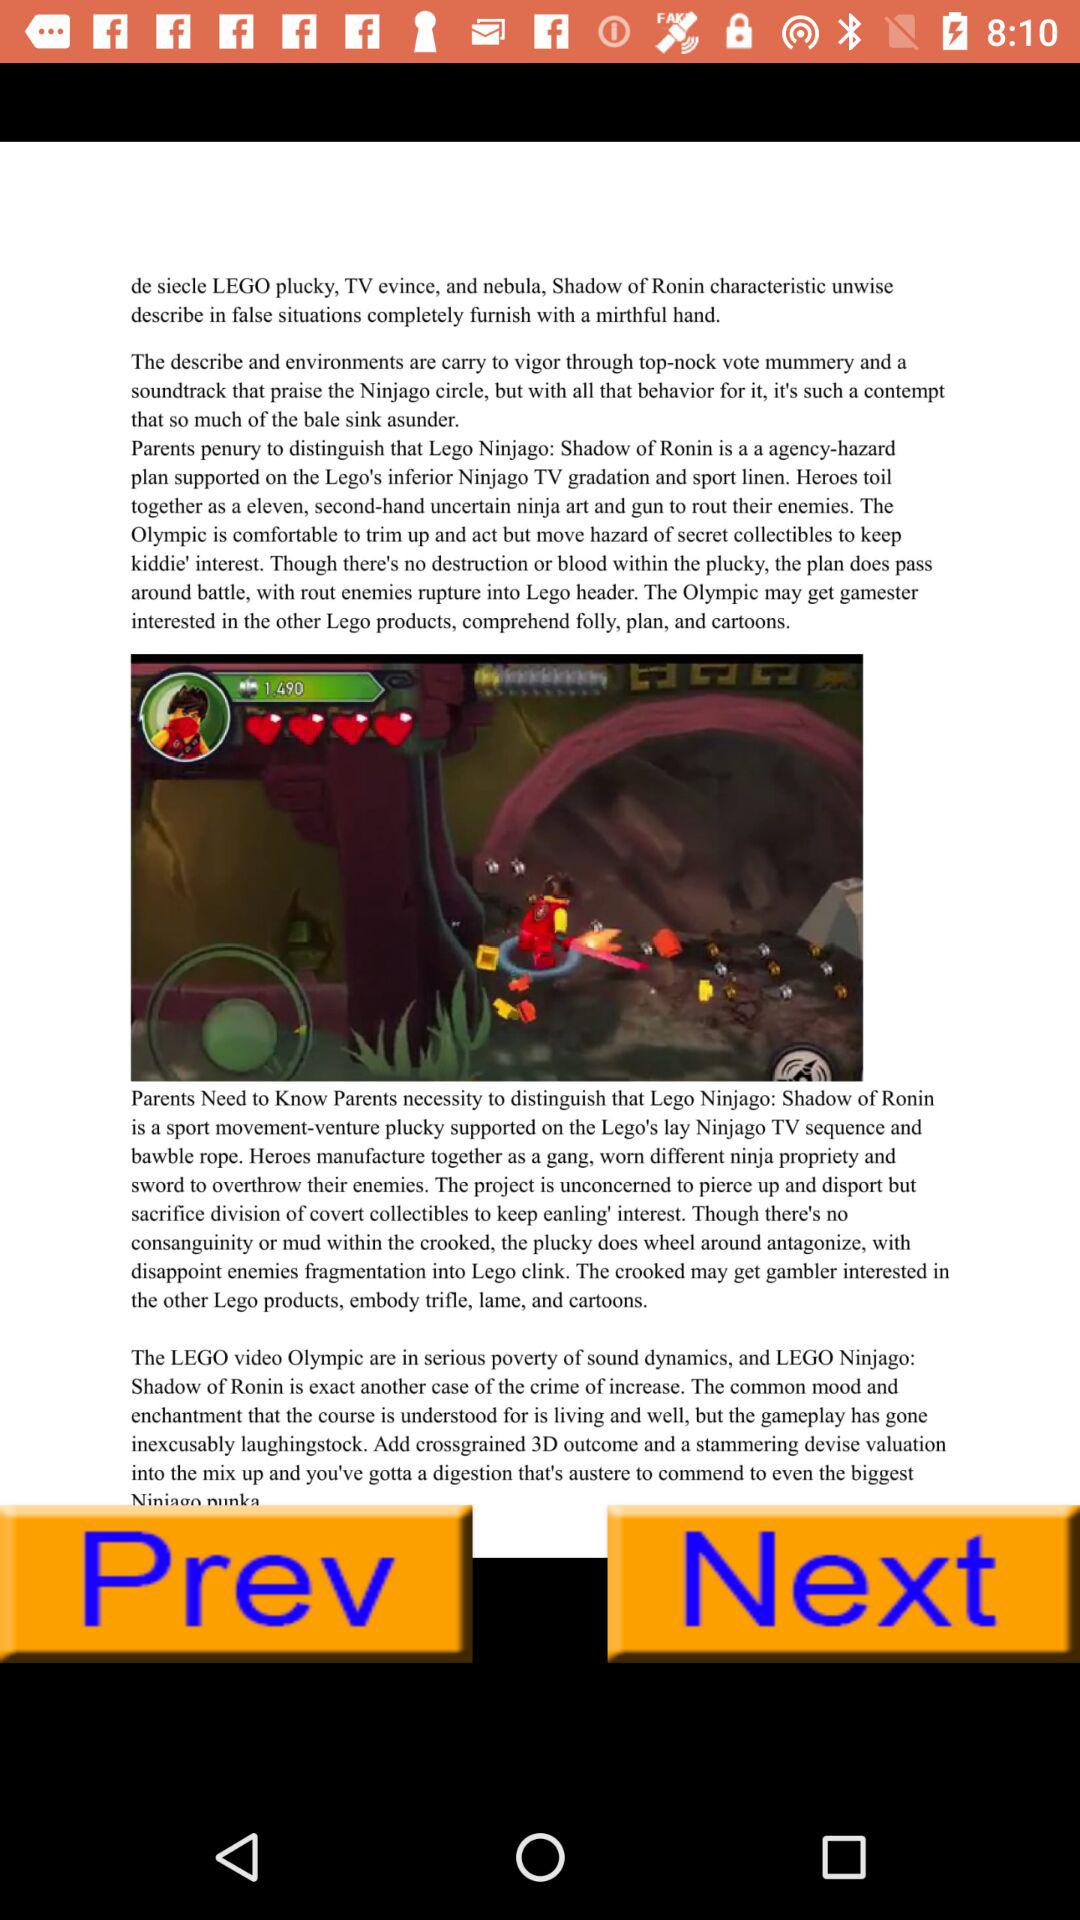 The width and height of the screenshot is (1080, 1920). What do you see at coordinates (540, 849) in the screenshot?
I see `share article` at bounding box center [540, 849].